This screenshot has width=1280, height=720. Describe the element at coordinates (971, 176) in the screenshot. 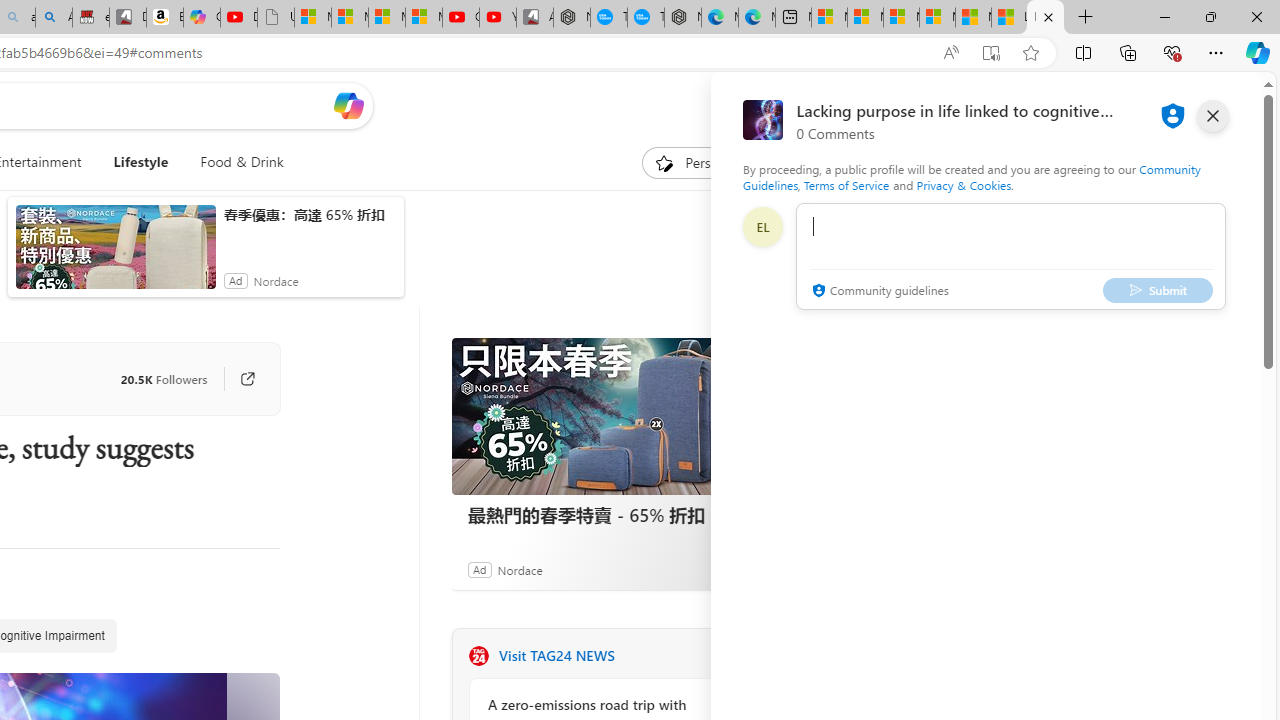

I see `Community Guidelines` at that location.